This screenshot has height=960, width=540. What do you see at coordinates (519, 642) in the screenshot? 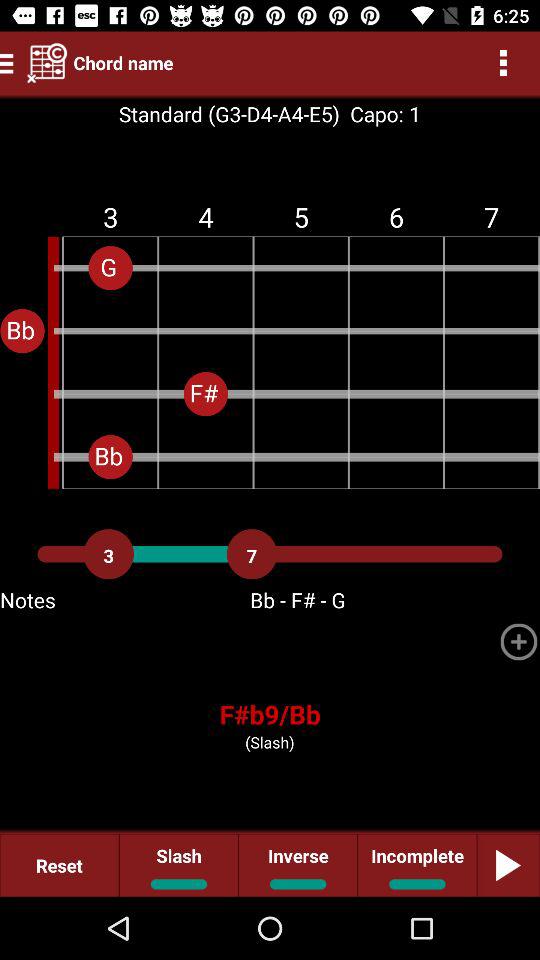
I see `add chord` at bounding box center [519, 642].